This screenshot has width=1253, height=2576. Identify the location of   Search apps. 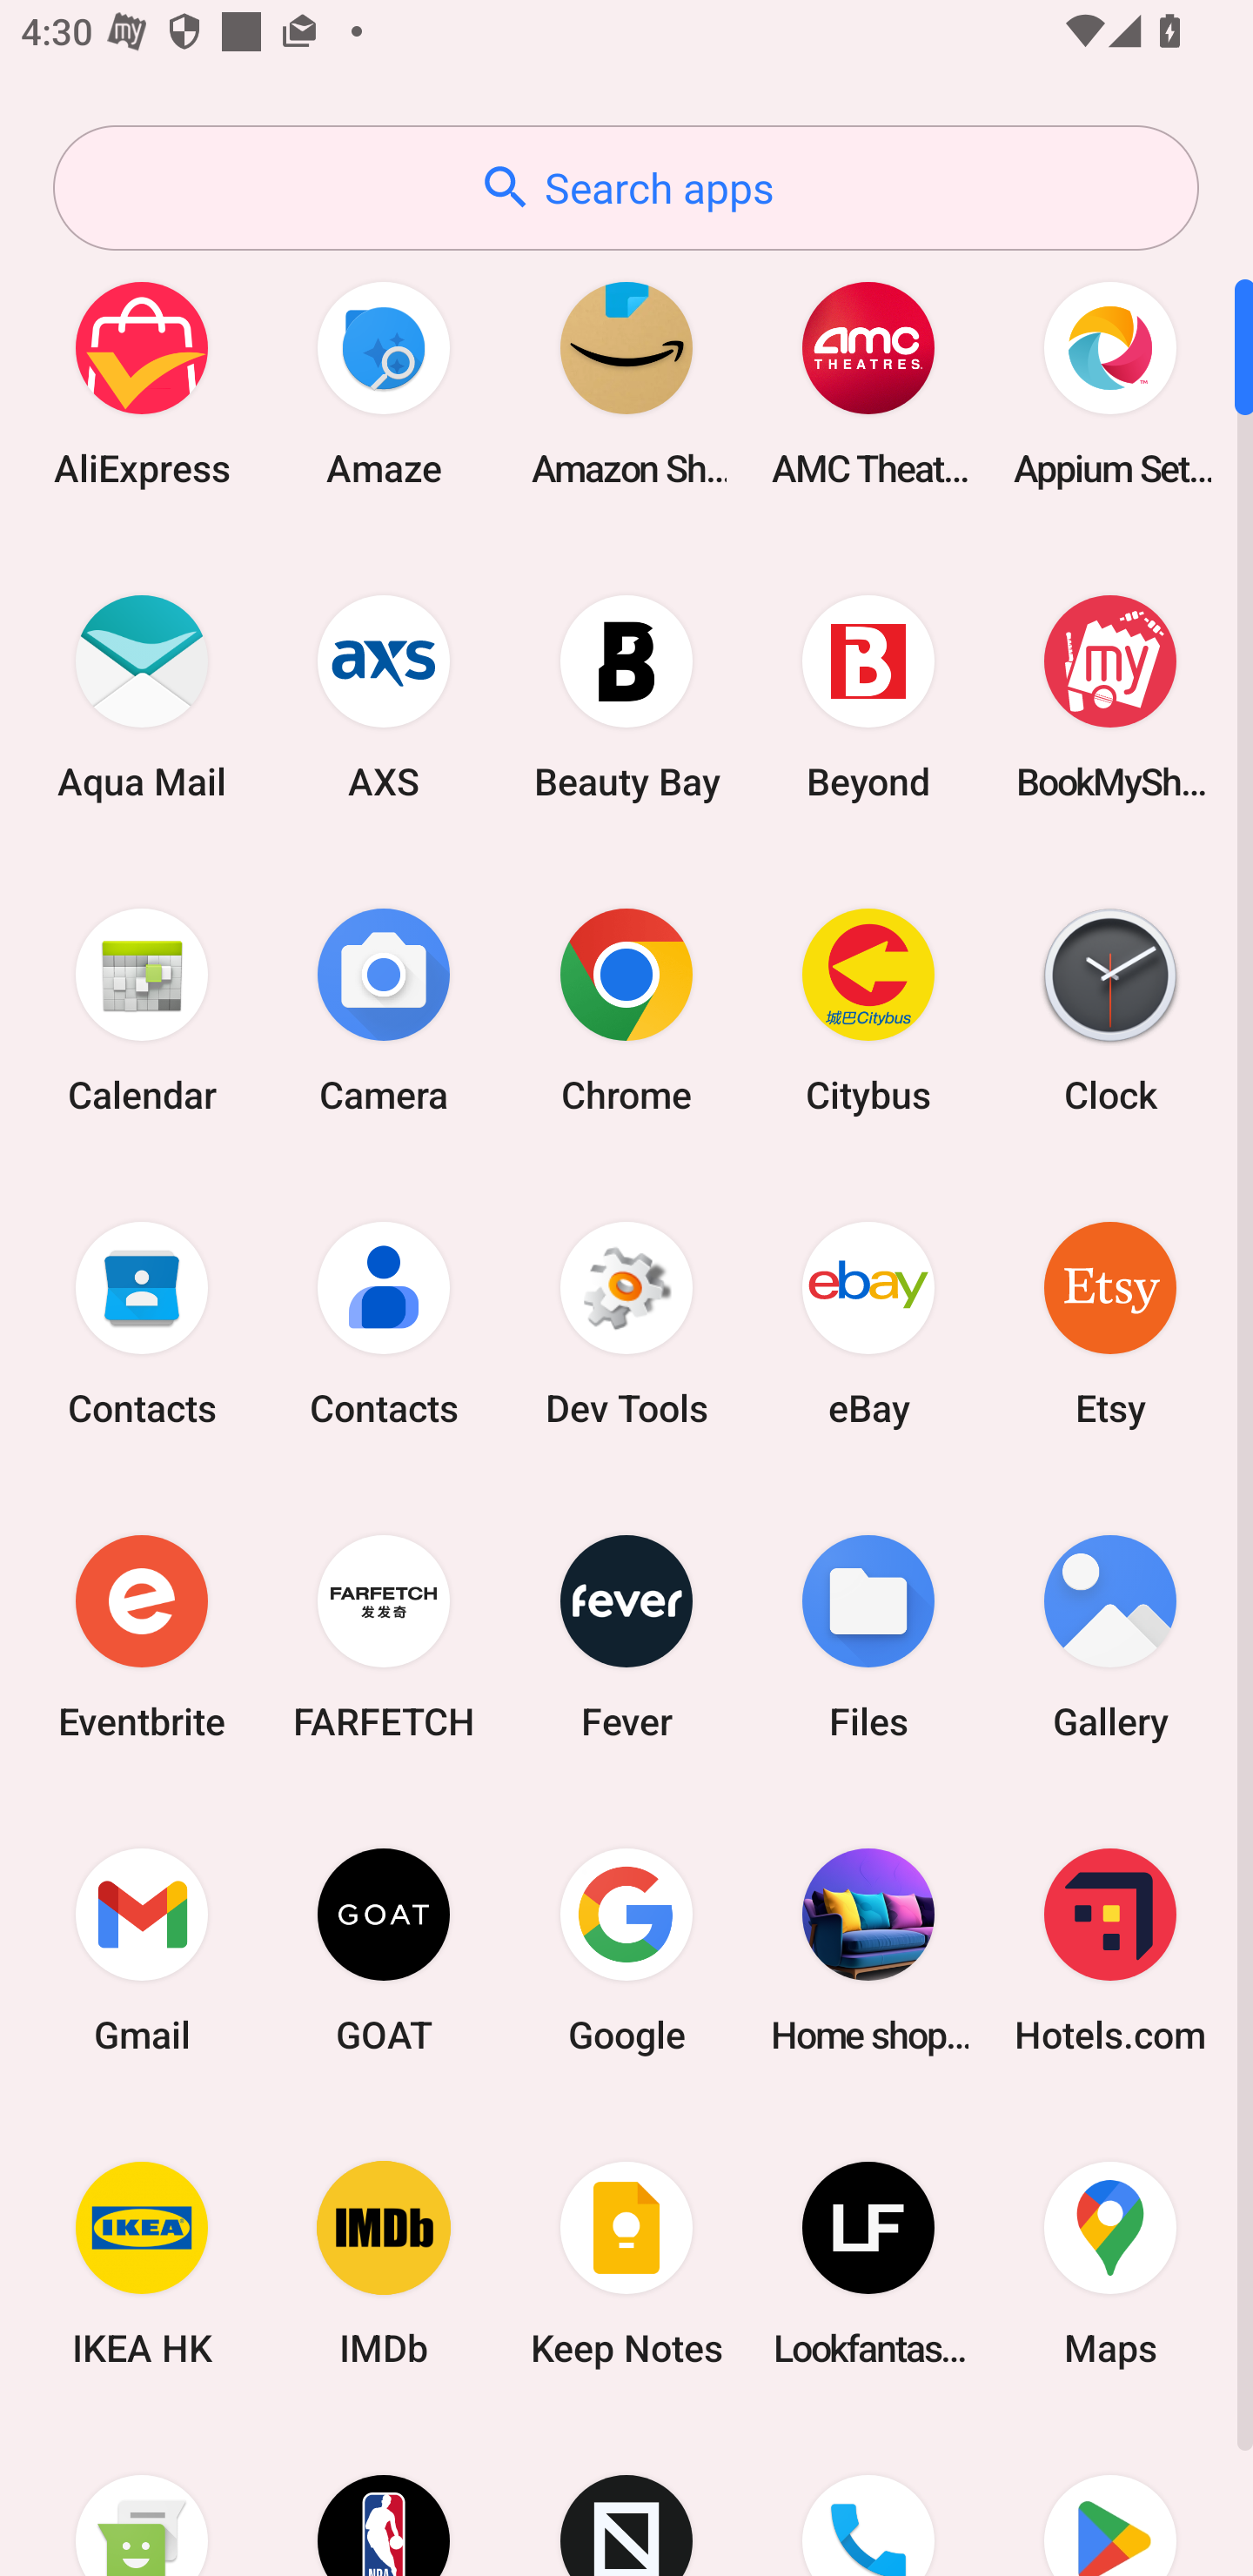
(626, 188).